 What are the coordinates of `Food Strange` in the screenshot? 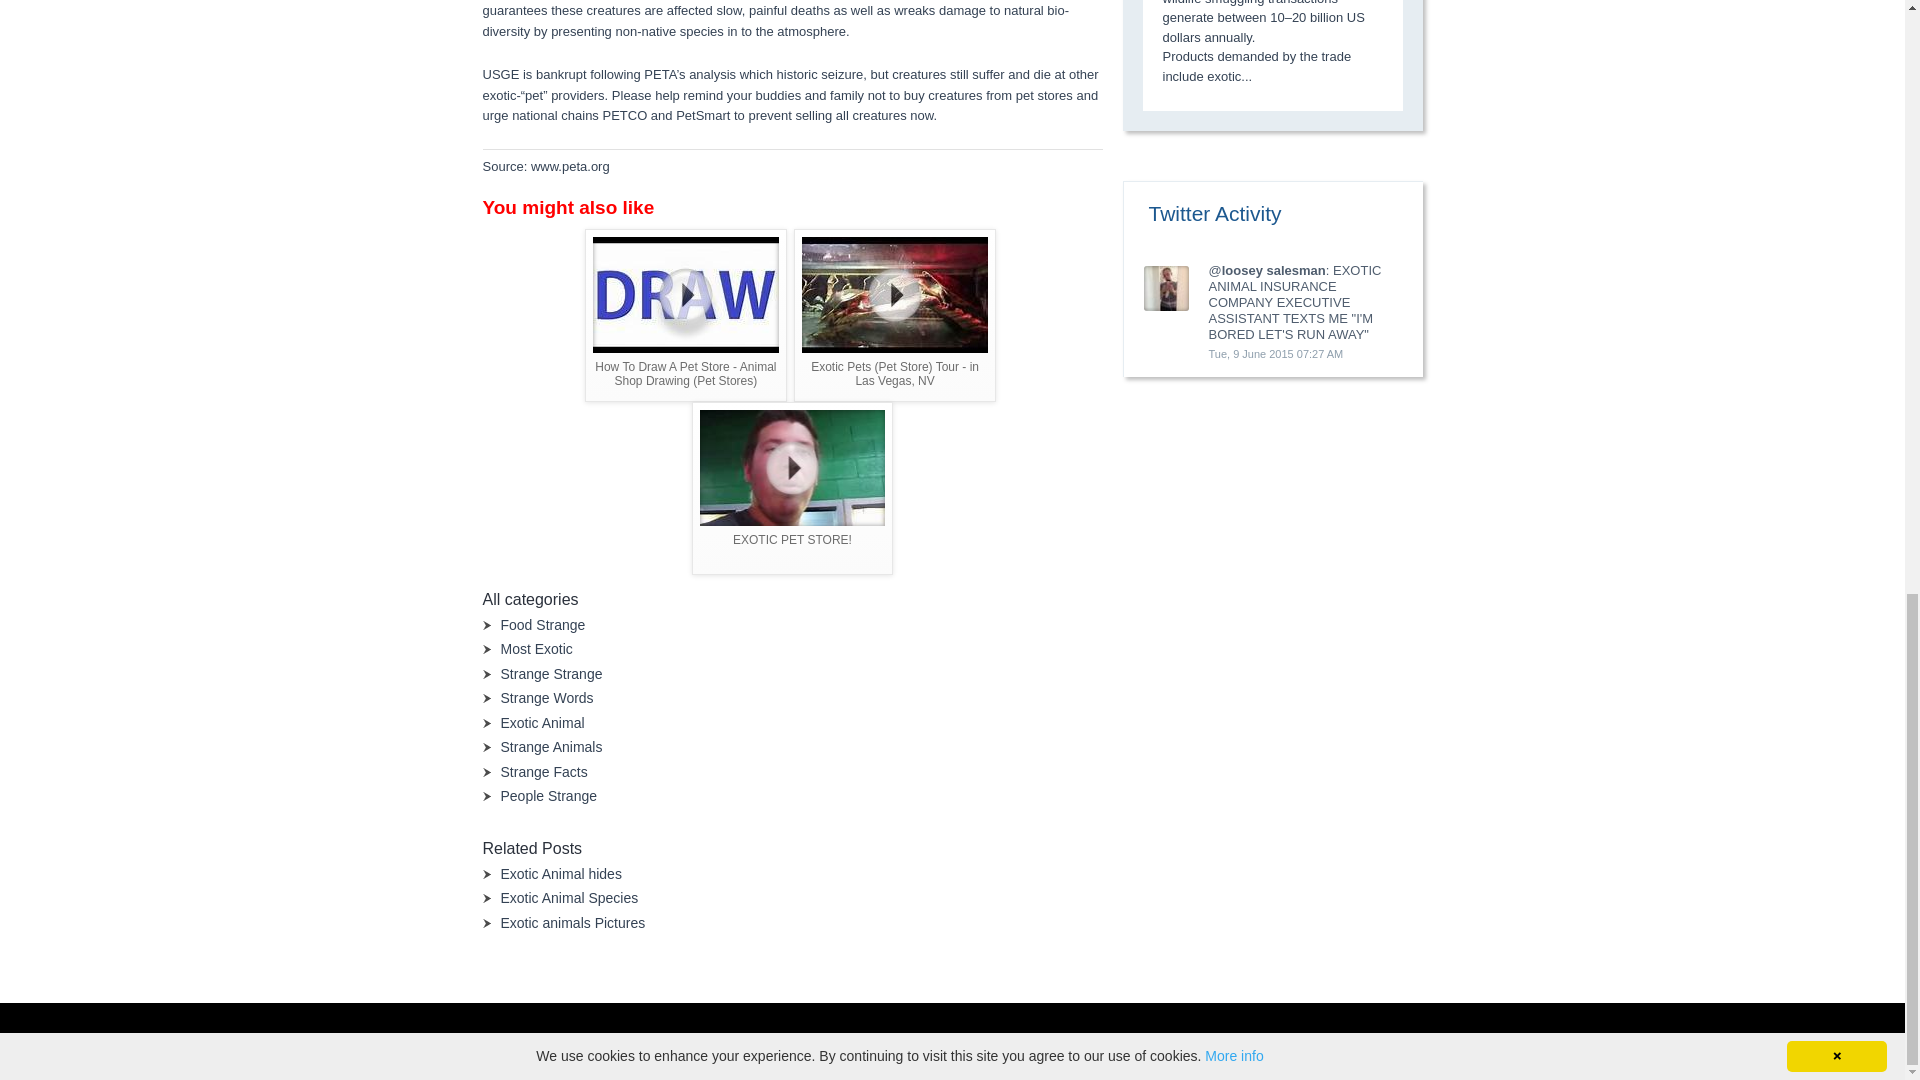 It's located at (542, 624).